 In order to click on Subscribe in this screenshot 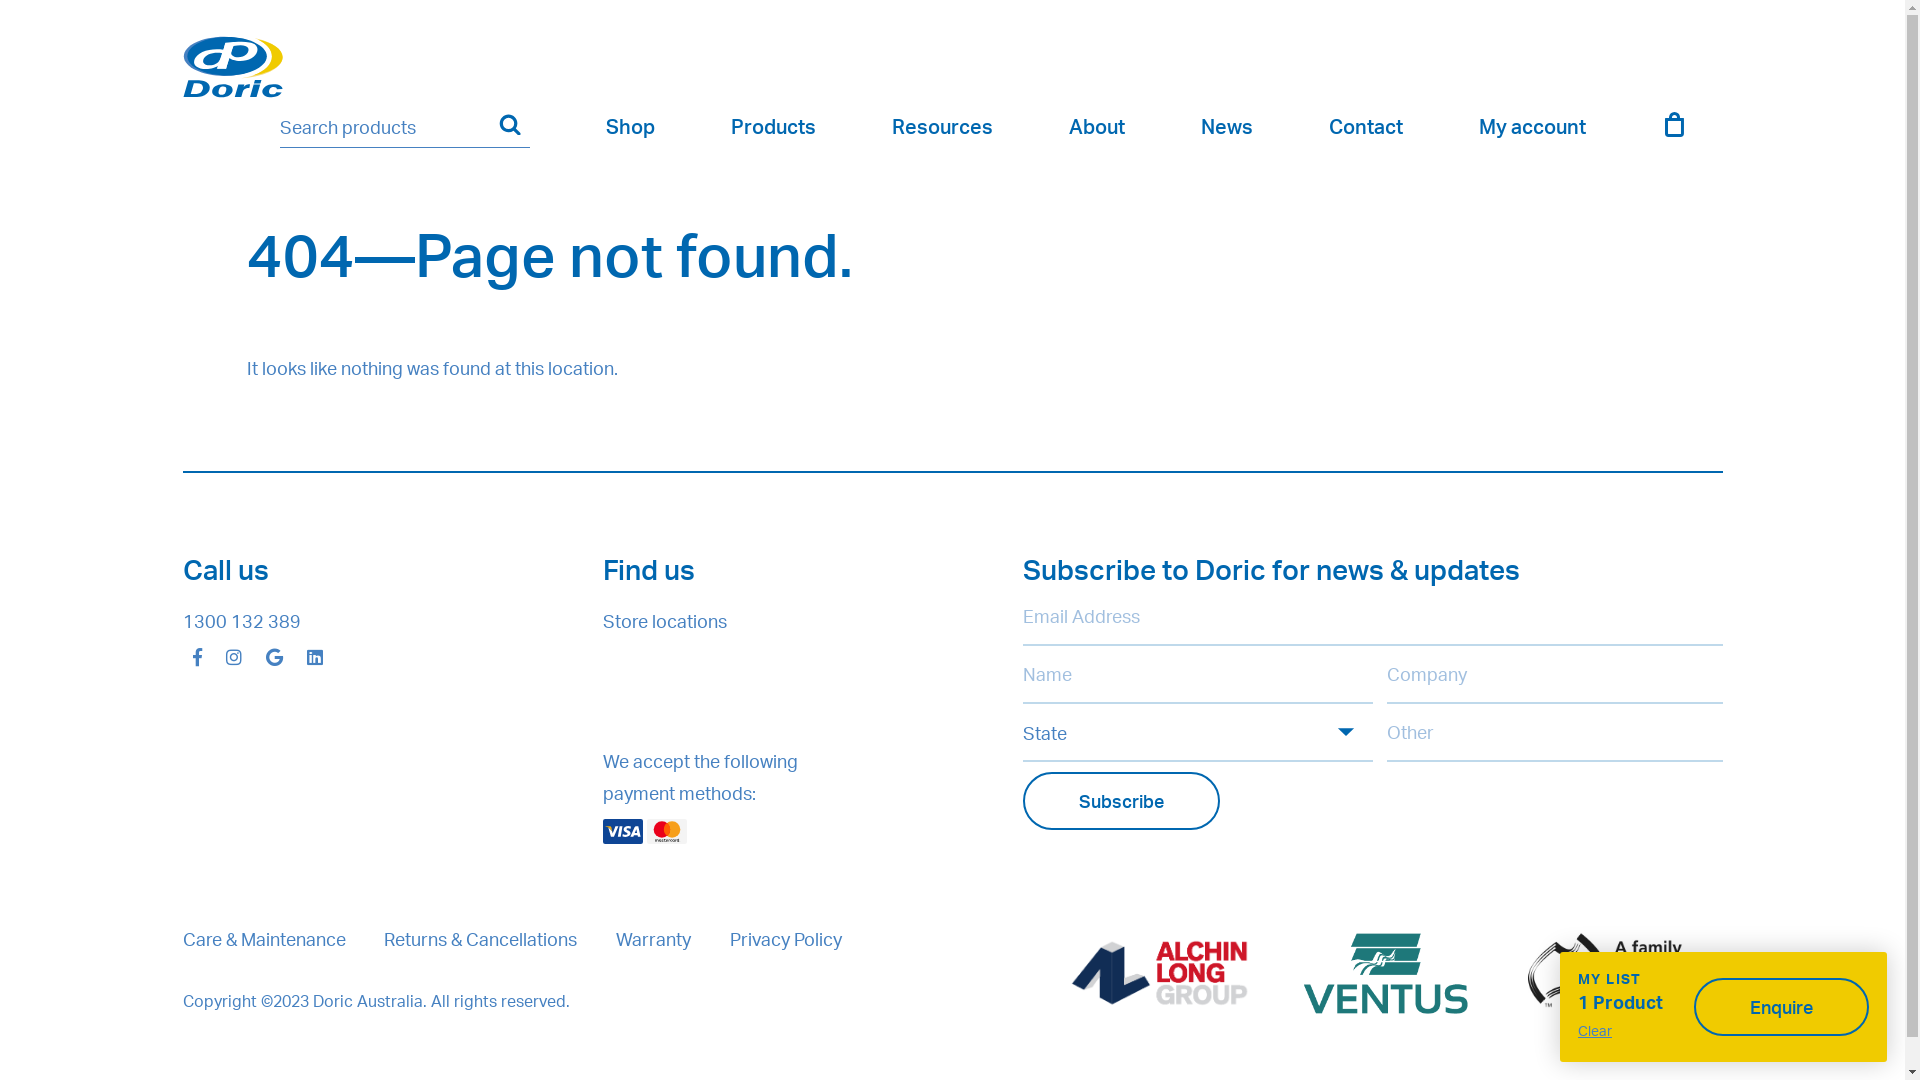, I will do `click(1120, 801)`.